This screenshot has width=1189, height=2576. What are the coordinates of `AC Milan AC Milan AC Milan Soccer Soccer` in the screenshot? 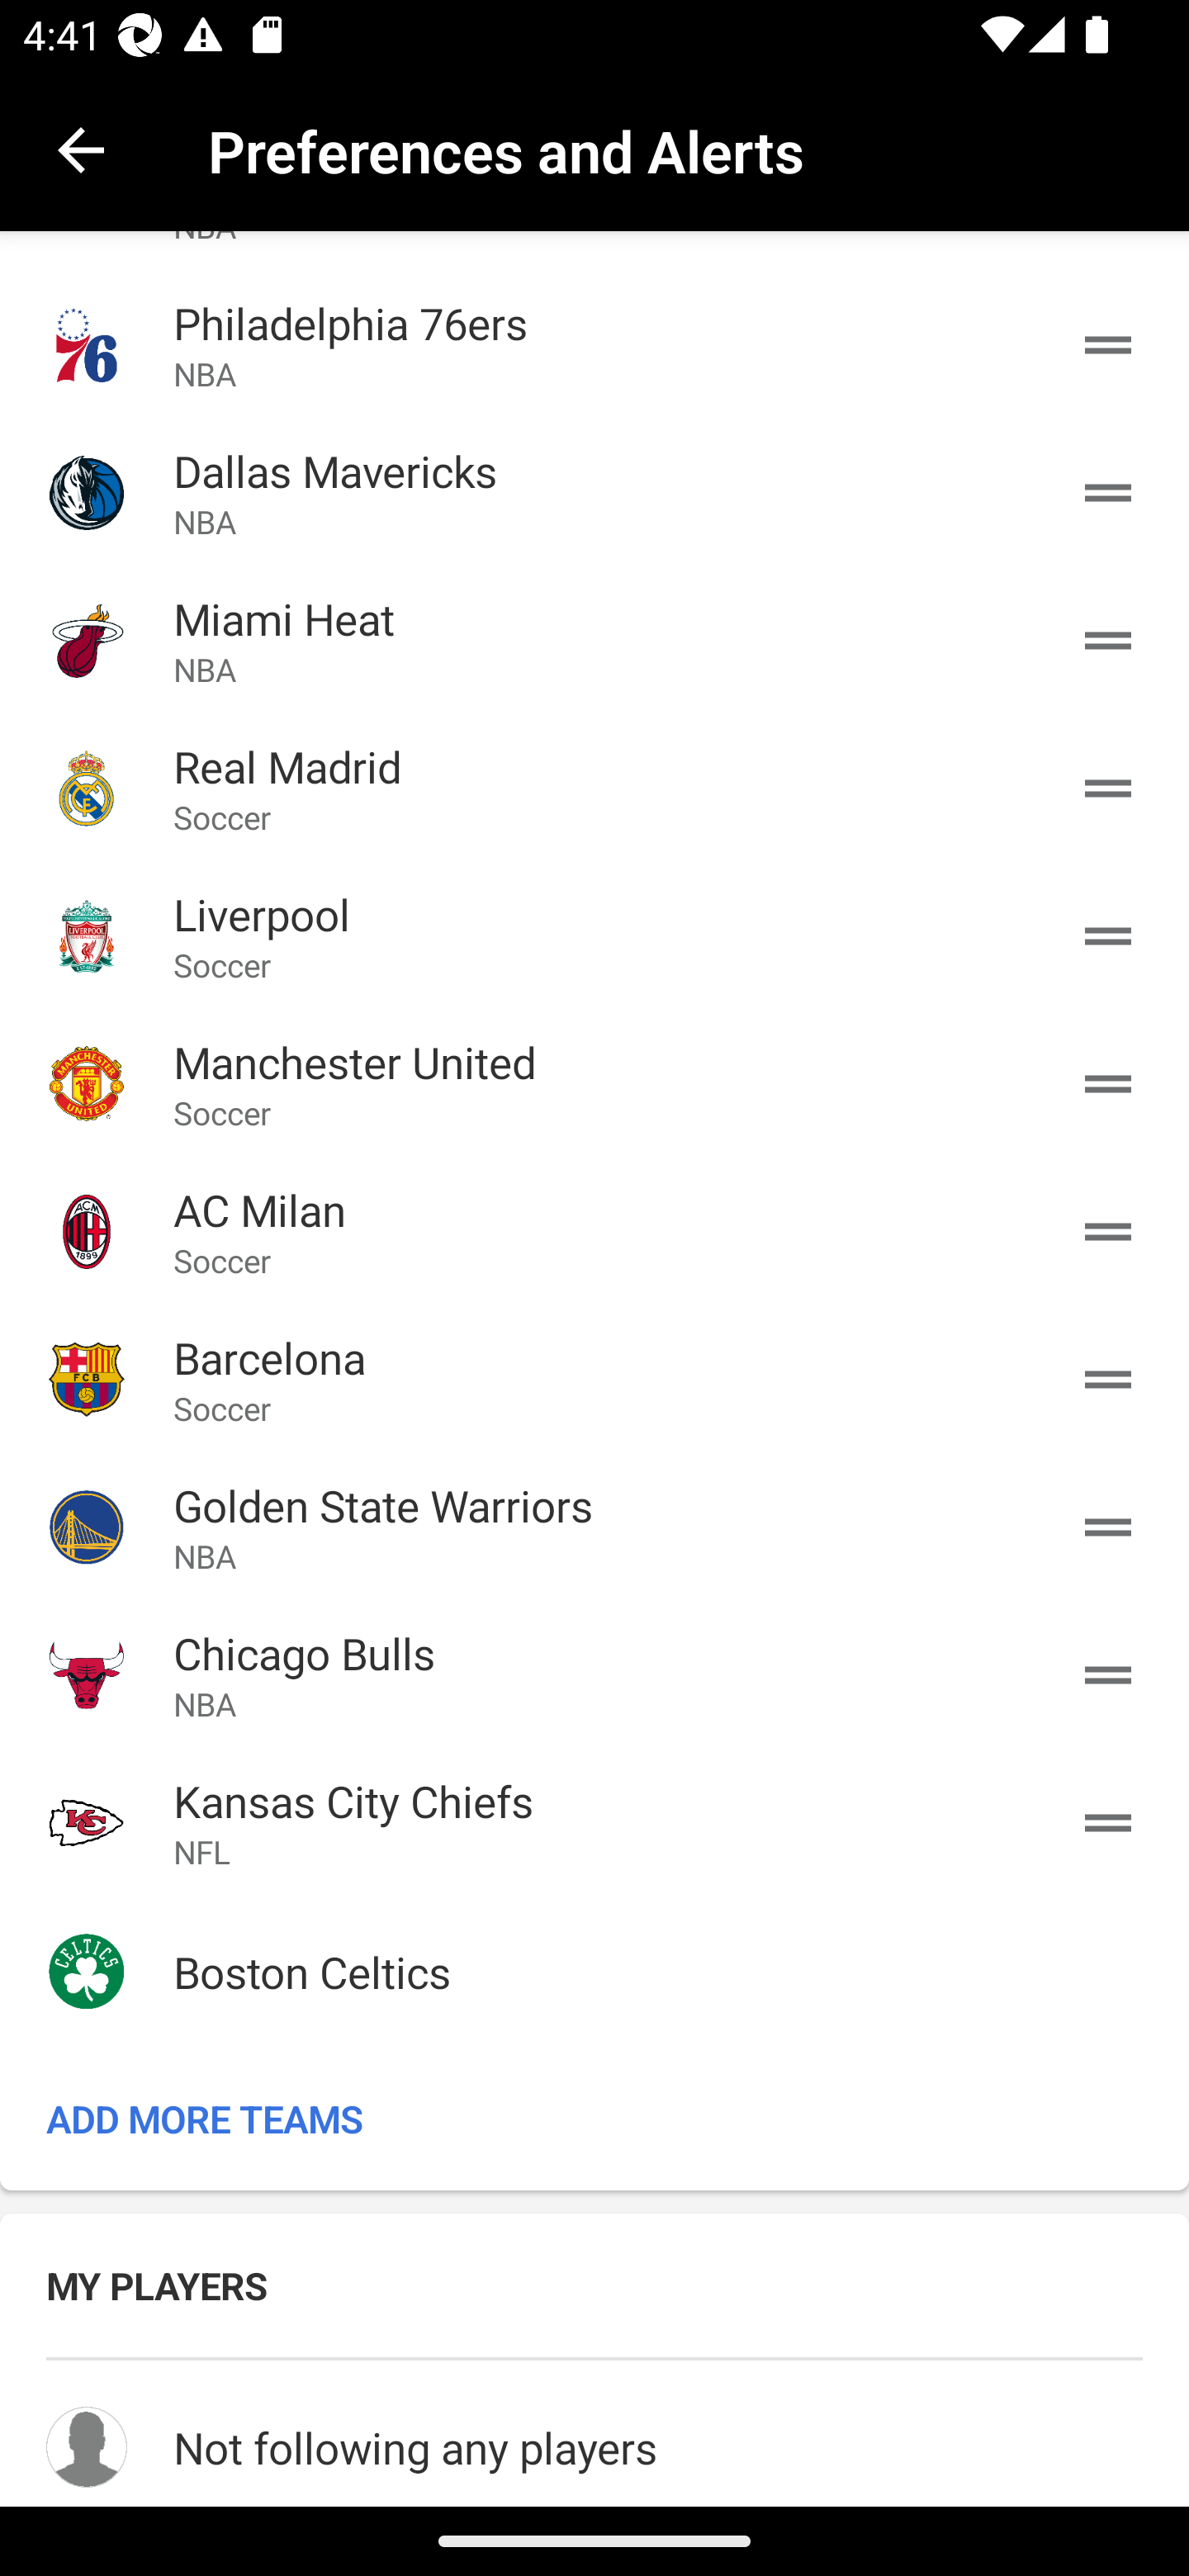 It's located at (594, 1230).